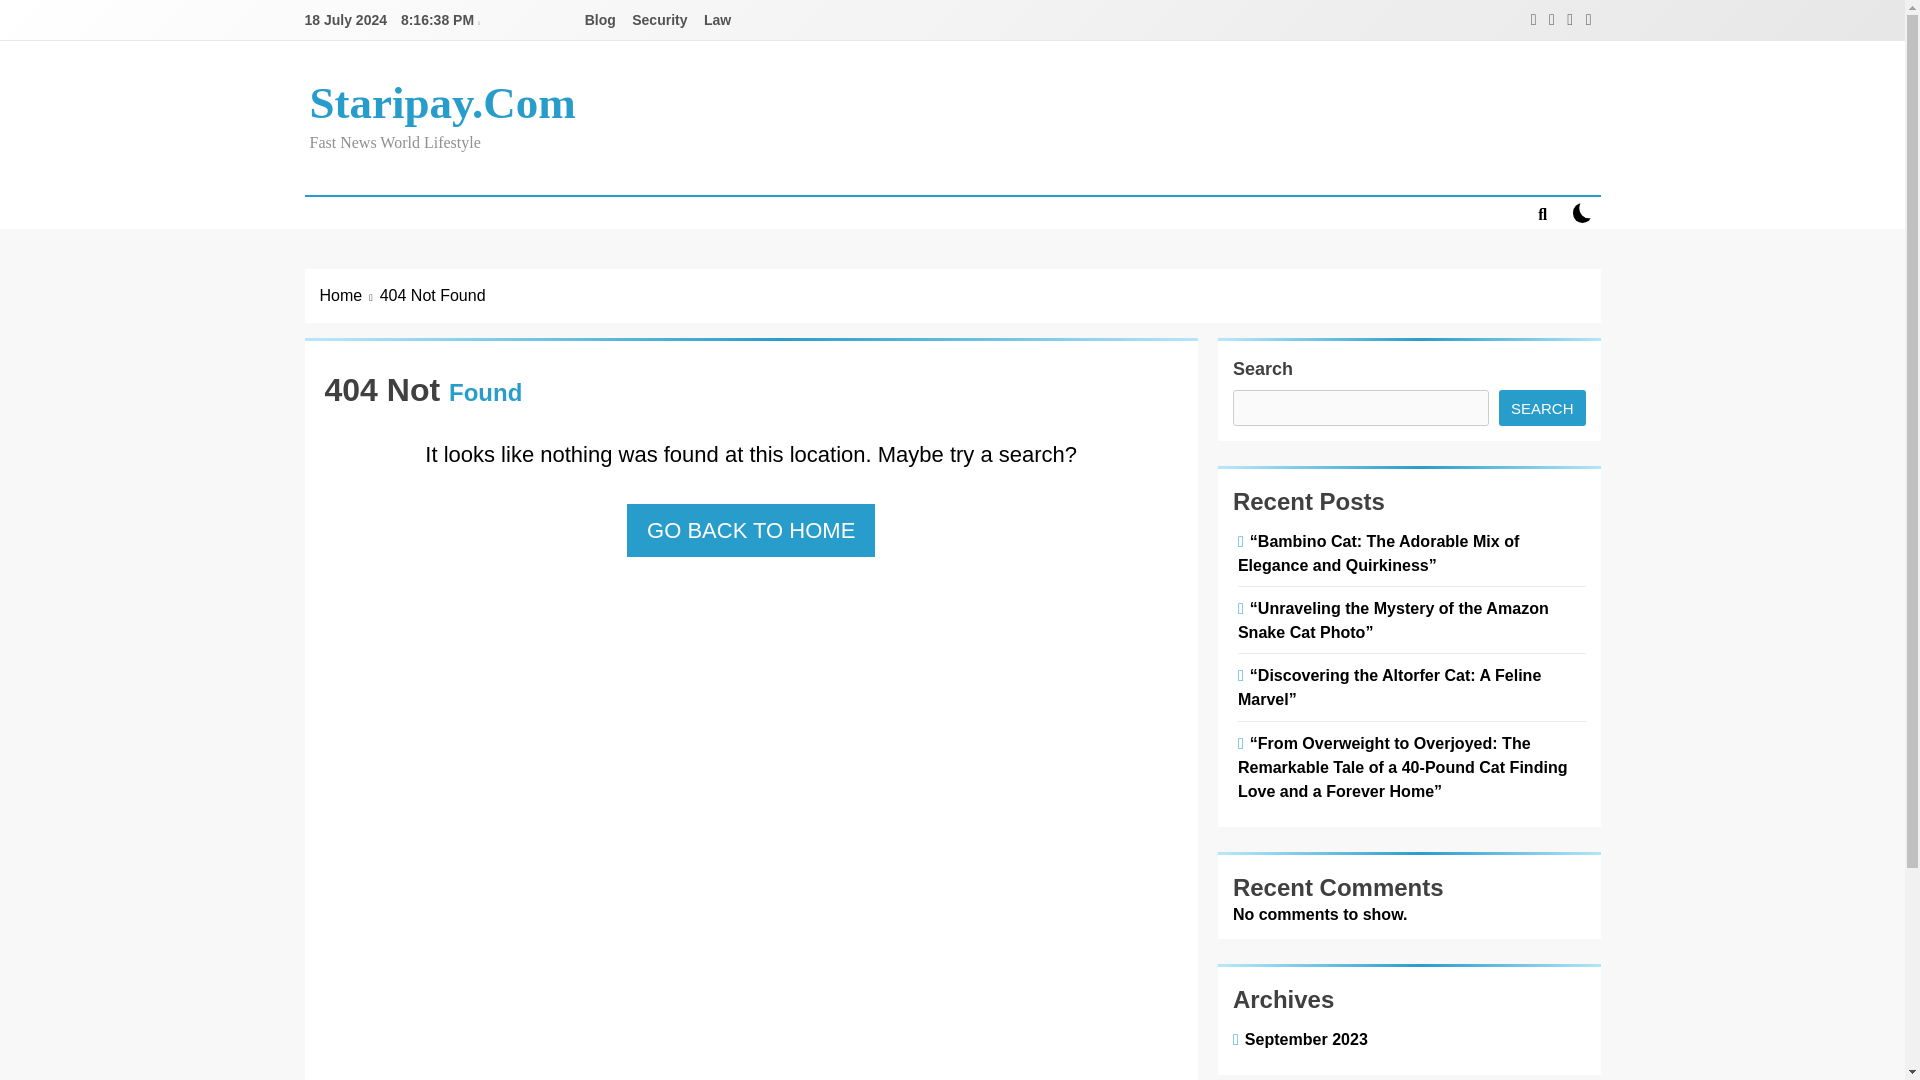  Describe the element at coordinates (751, 530) in the screenshot. I see `GO BACK TO HOME` at that location.